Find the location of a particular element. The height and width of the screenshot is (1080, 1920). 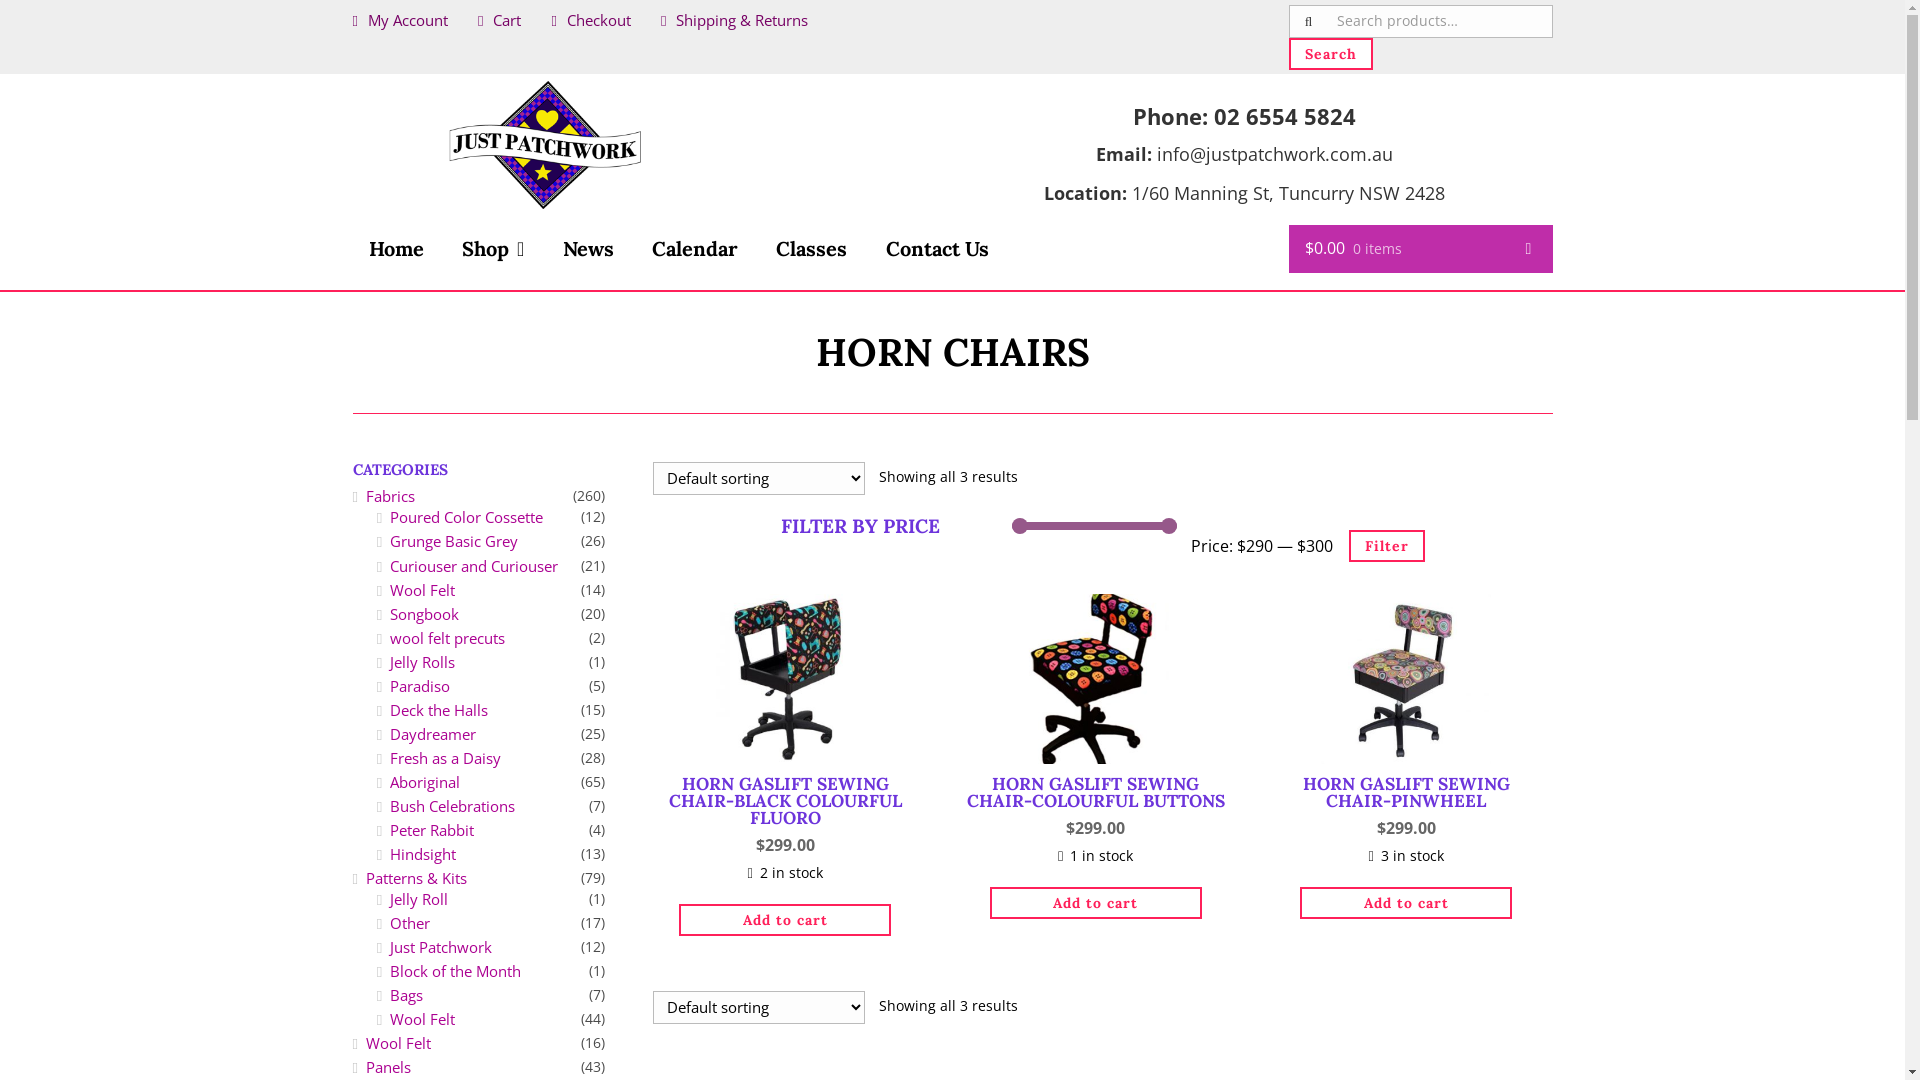

Checkout is located at coordinates (590, 20).